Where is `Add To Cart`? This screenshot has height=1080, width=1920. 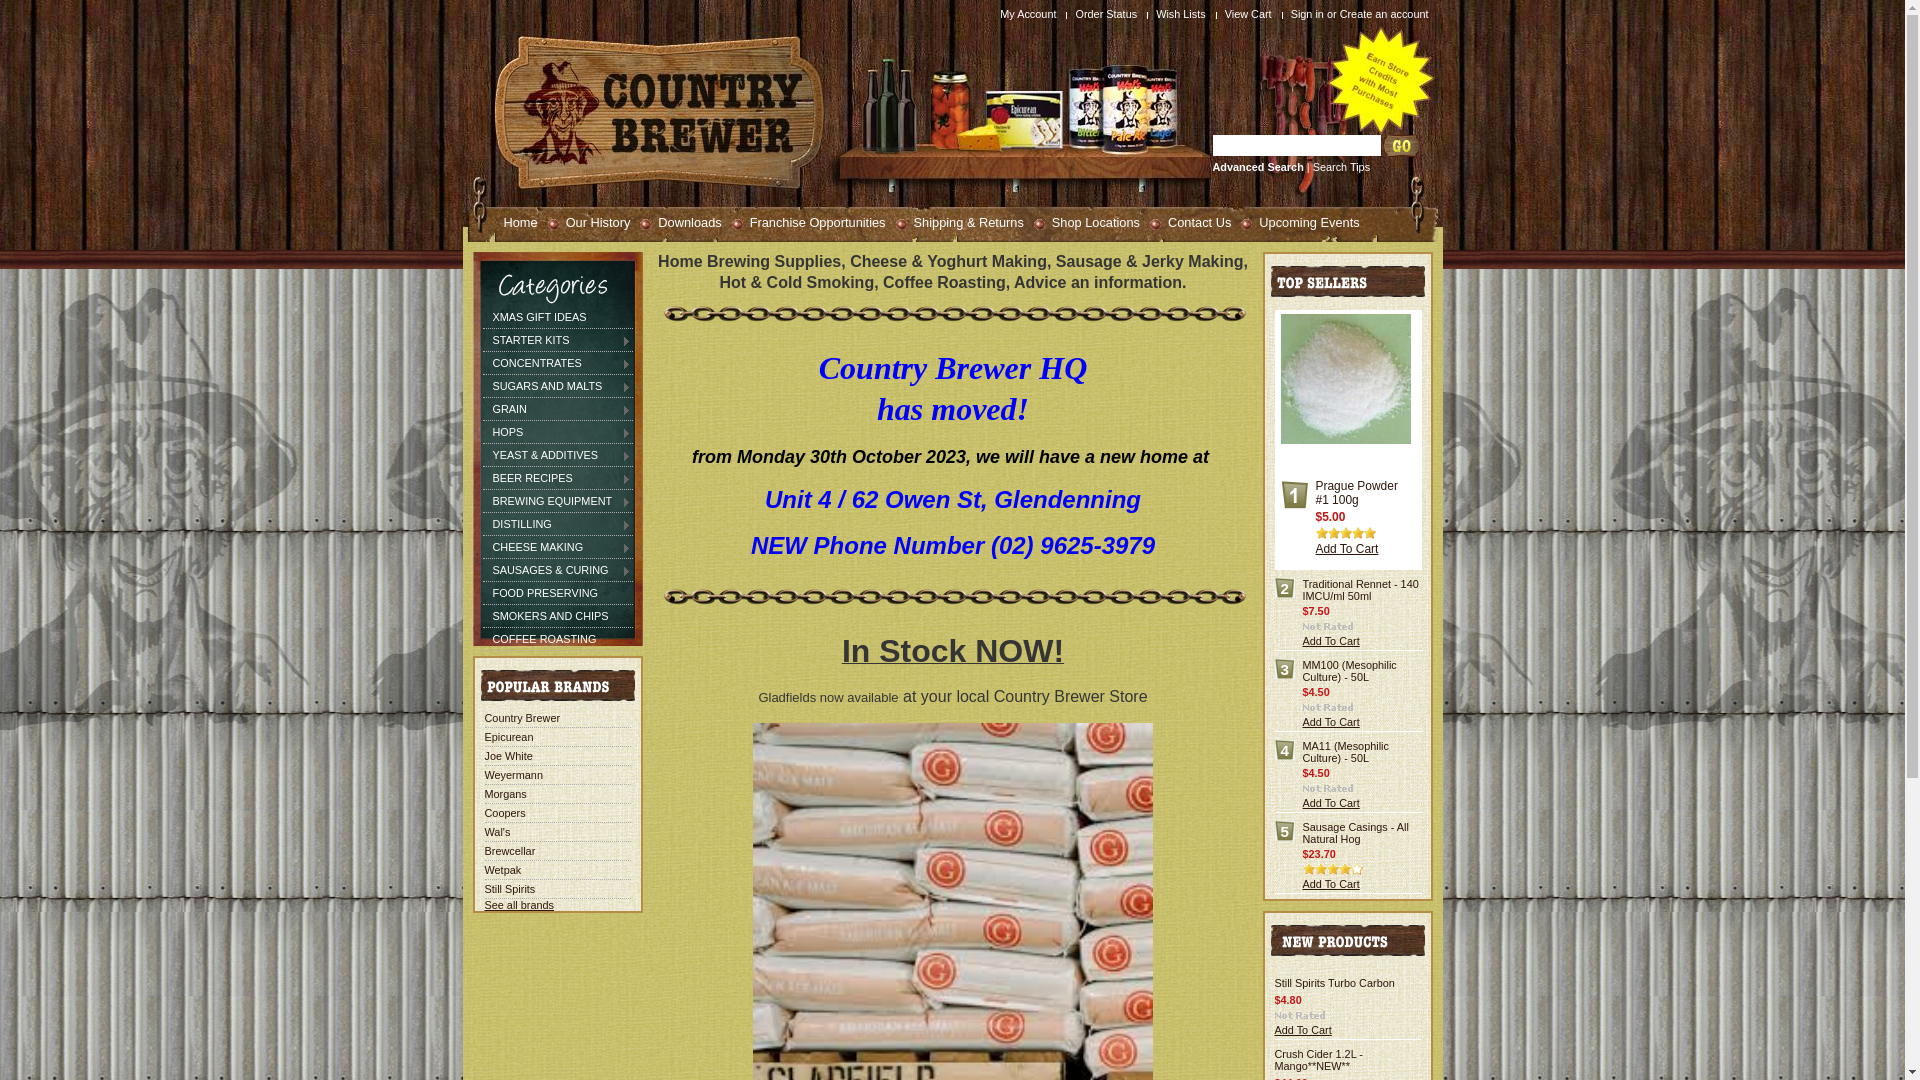
Add To Cart is located at coordinates (1330, 722).